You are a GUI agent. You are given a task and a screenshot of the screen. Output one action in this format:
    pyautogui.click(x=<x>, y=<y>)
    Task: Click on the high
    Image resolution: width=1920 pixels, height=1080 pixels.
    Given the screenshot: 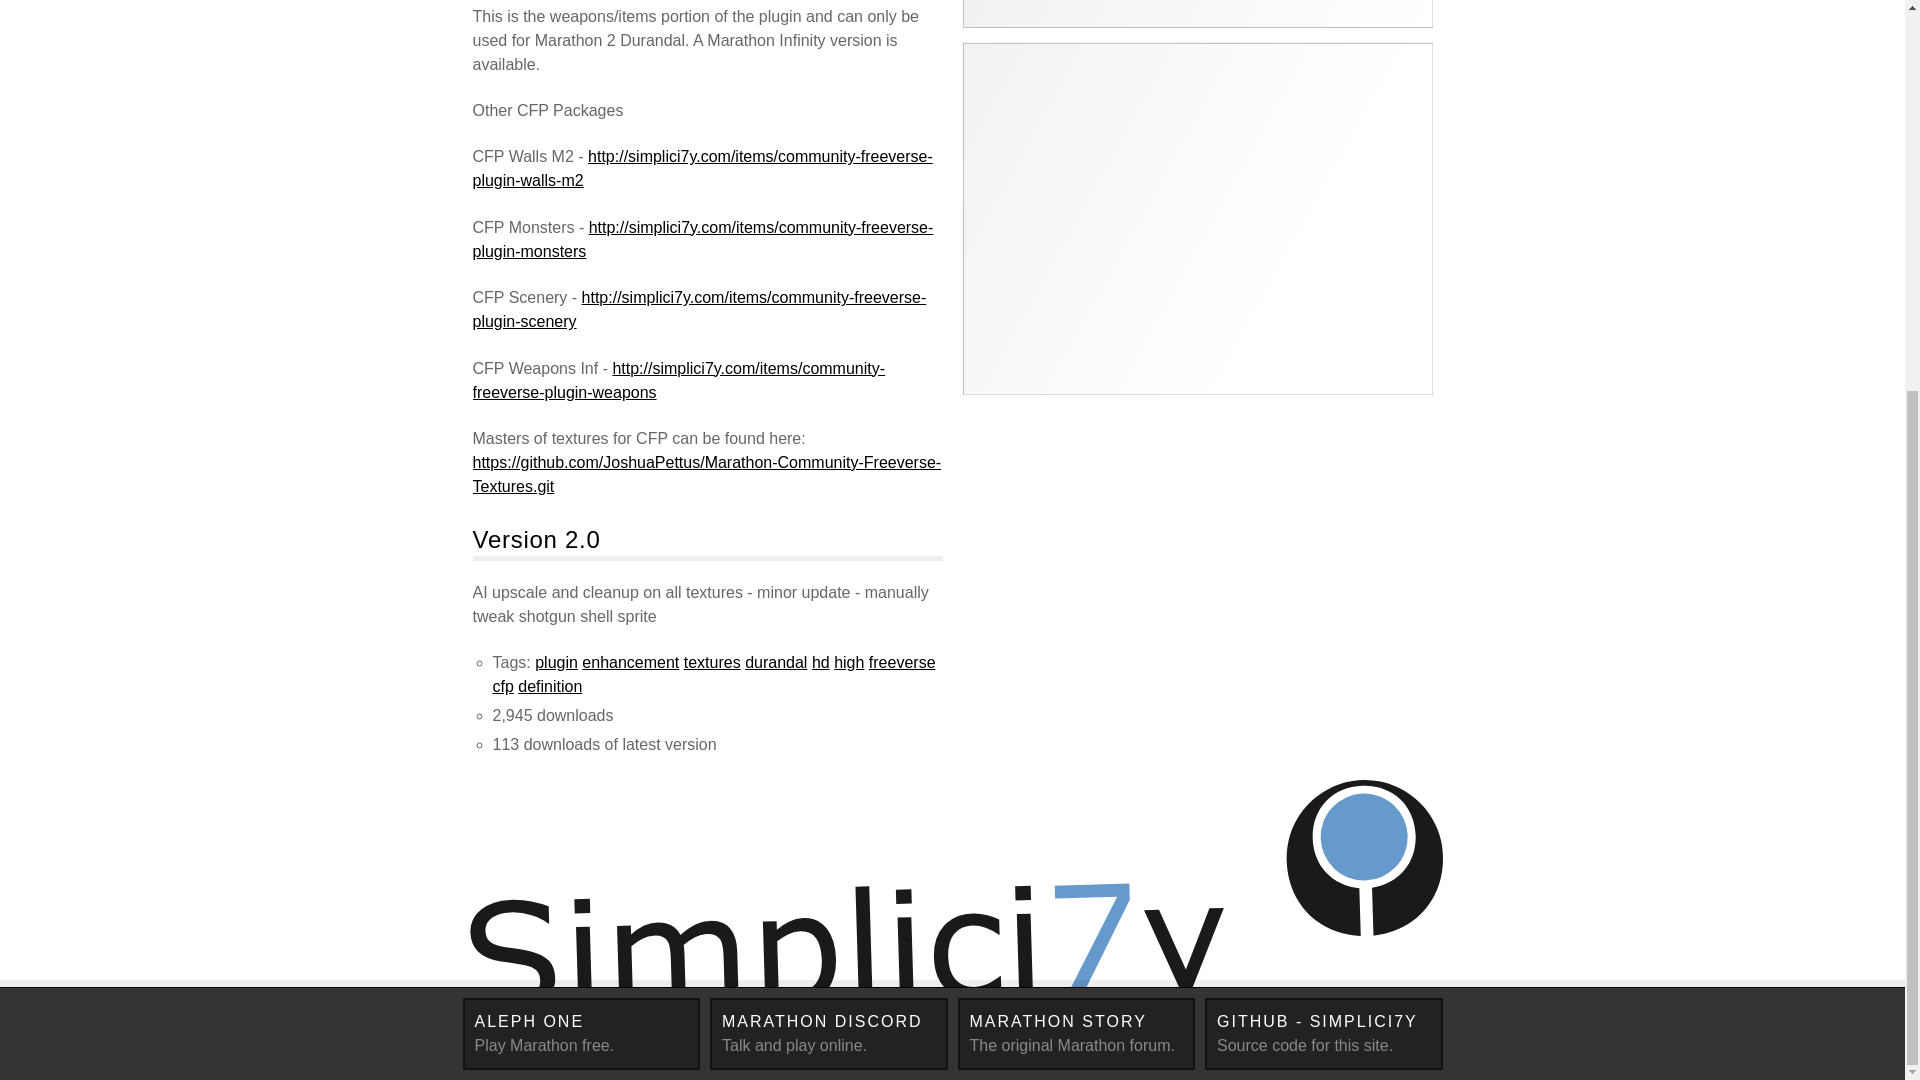 What is the action you would take?
    pyautogui.click(x=848, y=662)
    